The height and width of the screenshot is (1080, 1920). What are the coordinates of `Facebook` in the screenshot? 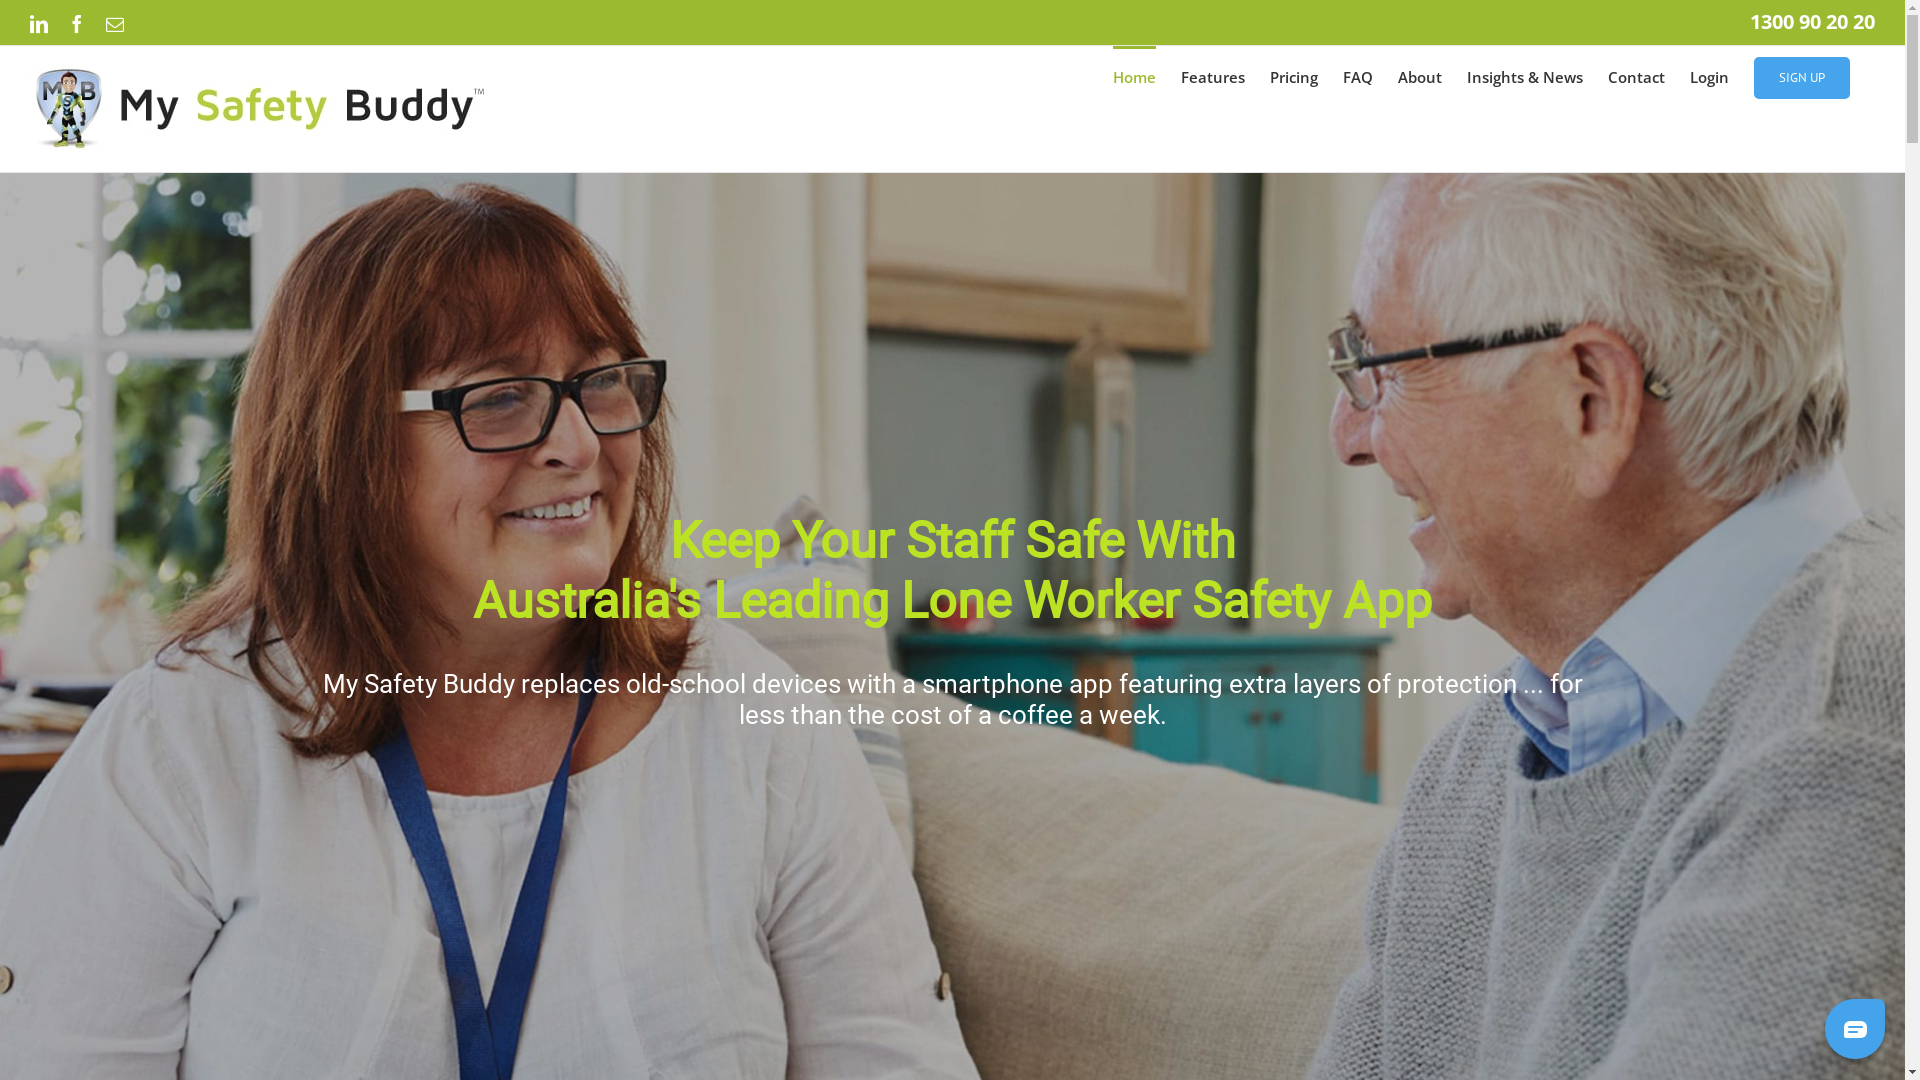 It's located at (77, 23).